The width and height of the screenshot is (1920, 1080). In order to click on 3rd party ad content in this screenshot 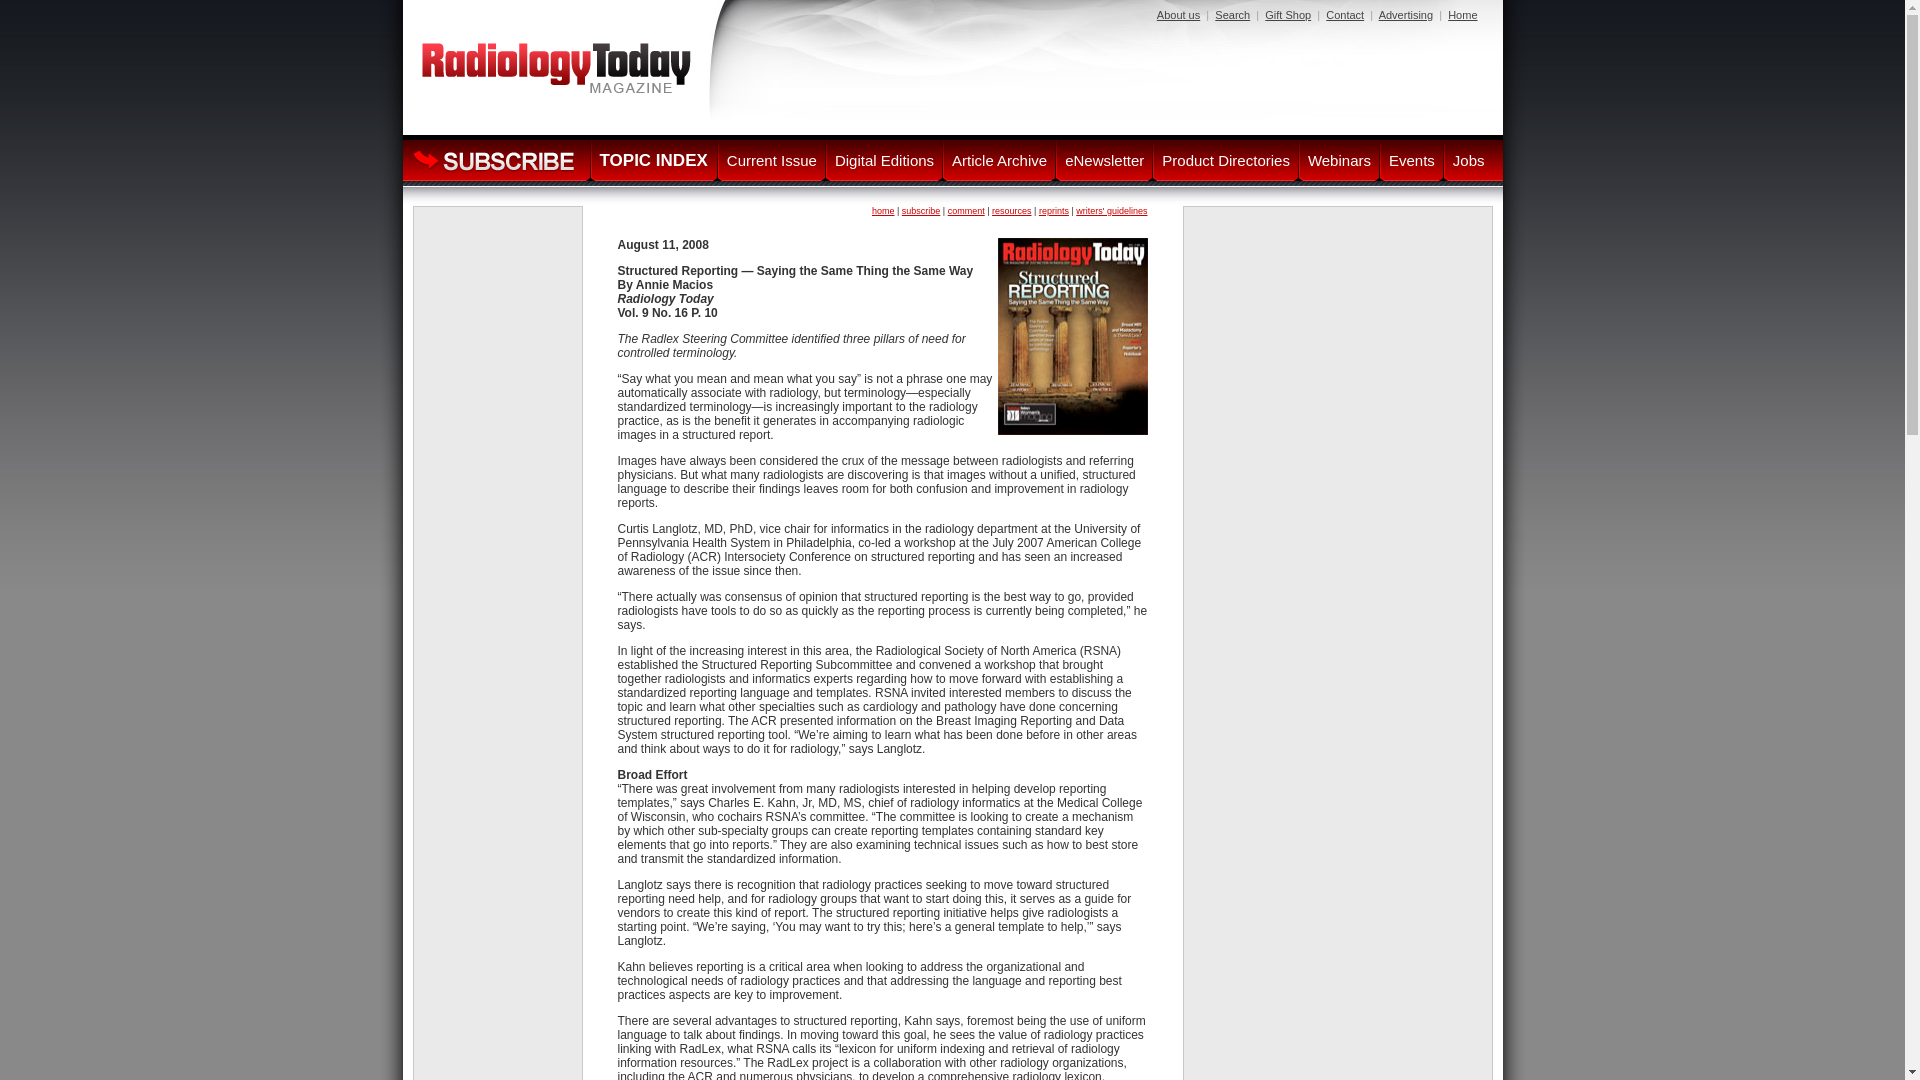, I will do `click(1114, 74)`.